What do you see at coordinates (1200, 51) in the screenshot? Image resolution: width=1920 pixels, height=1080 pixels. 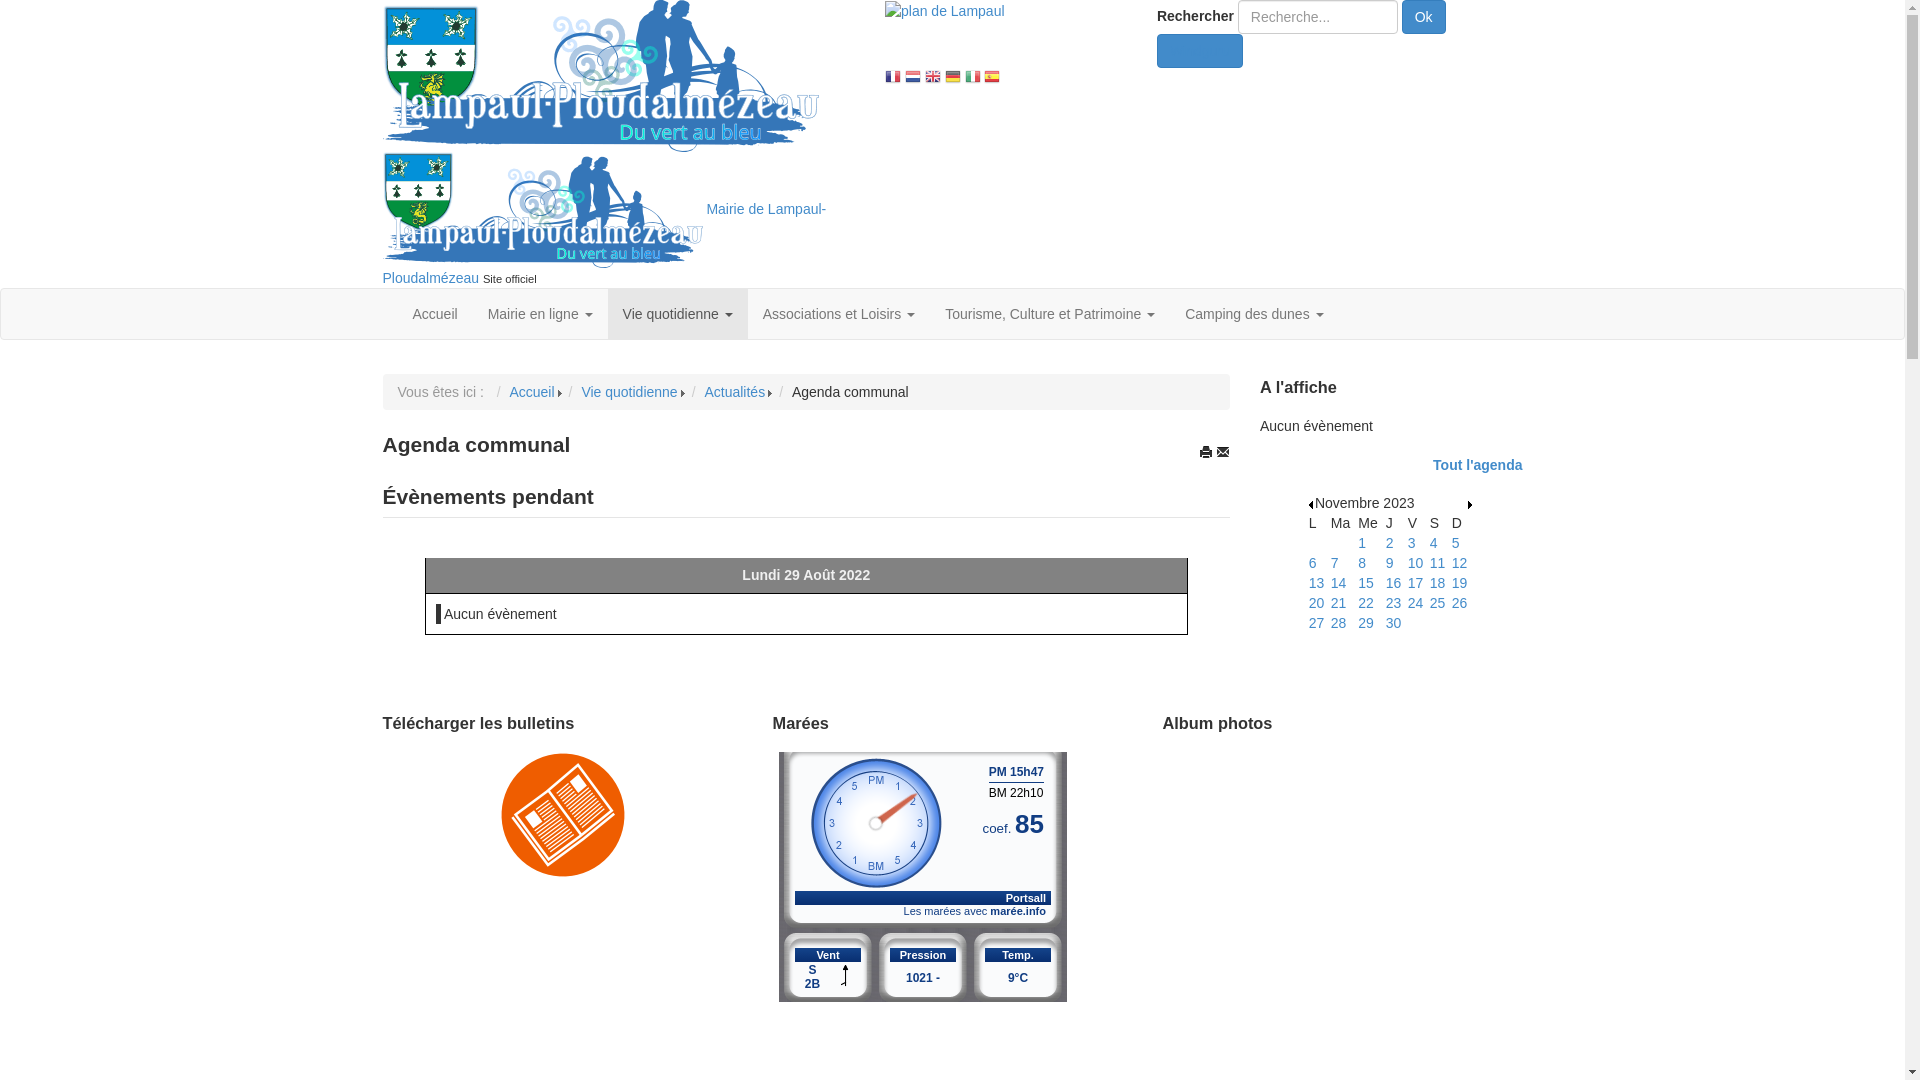 I see `Windguru` at bounding box center [1200, 51].